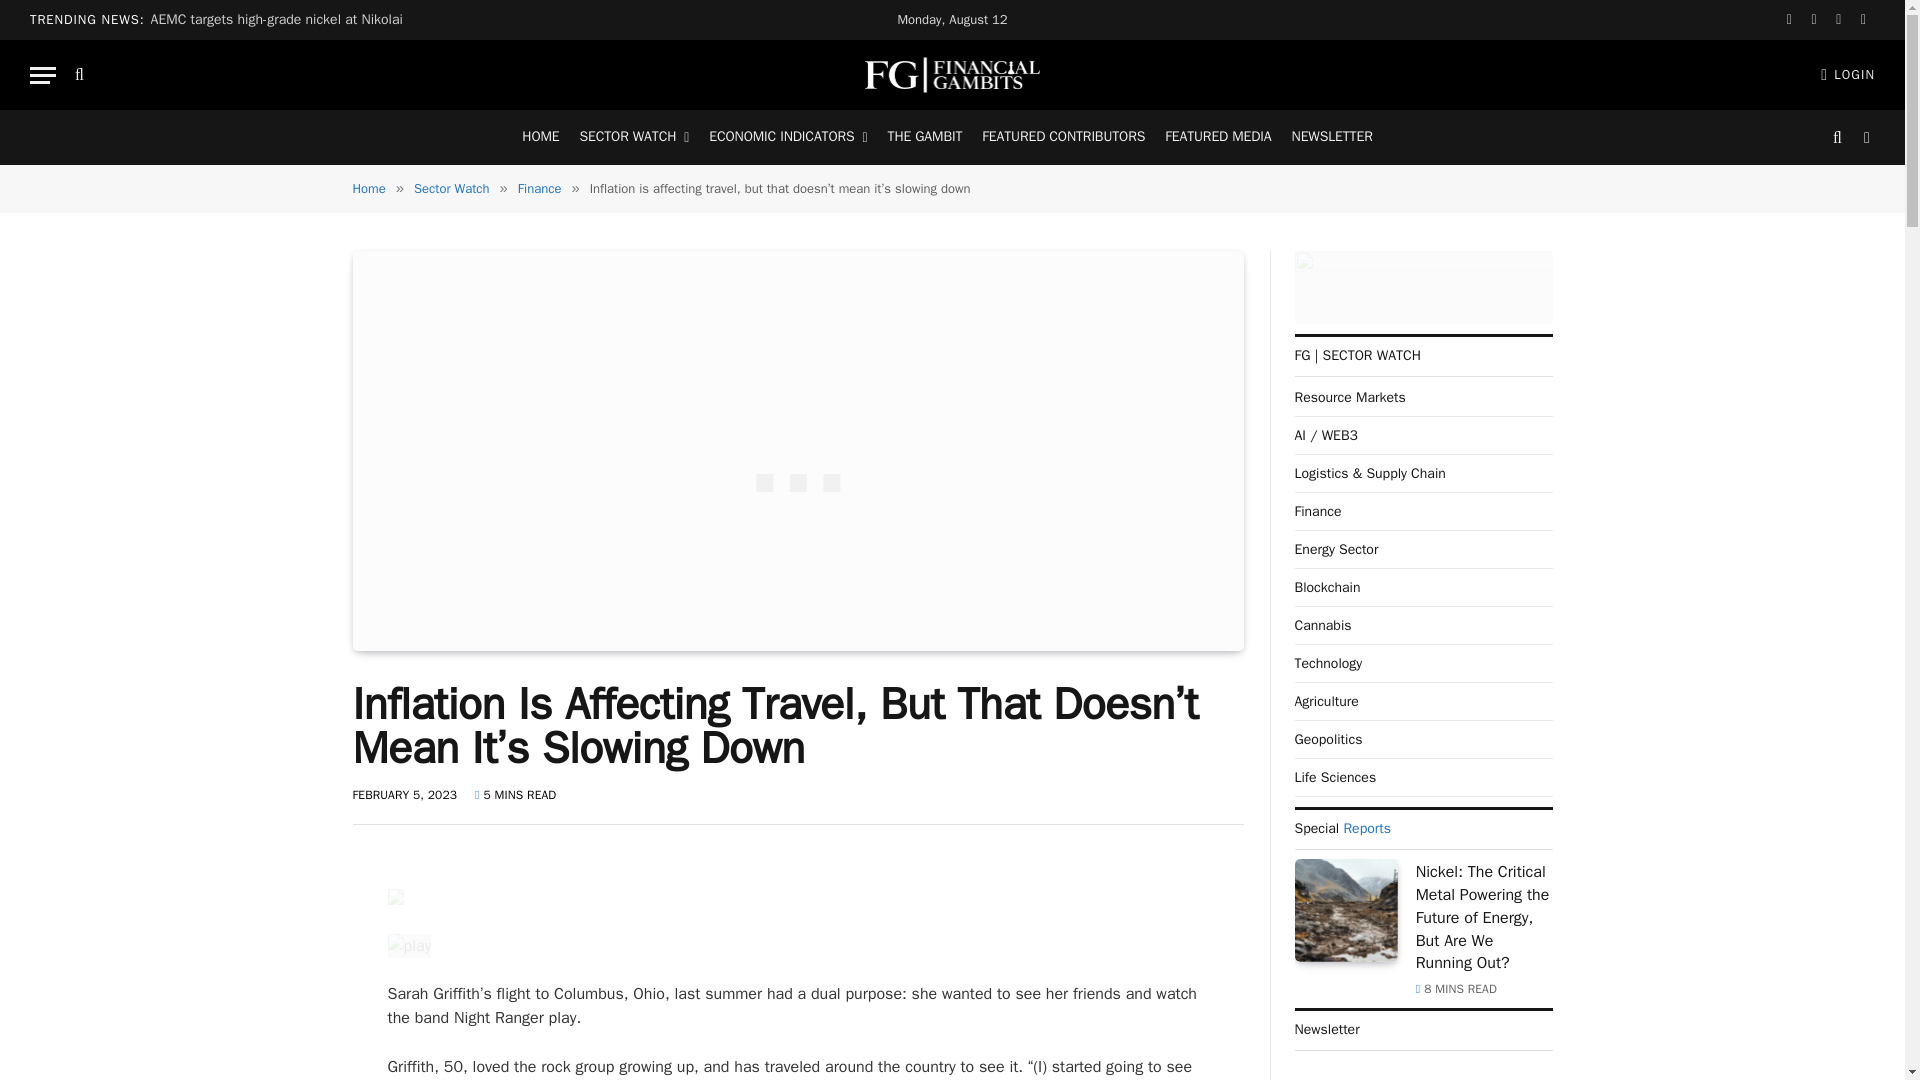 The height and width of the screenshot is (1080, 1920). Describe the element at coordinates (540, 138) in the screenshot. I see `HOME` at that location.